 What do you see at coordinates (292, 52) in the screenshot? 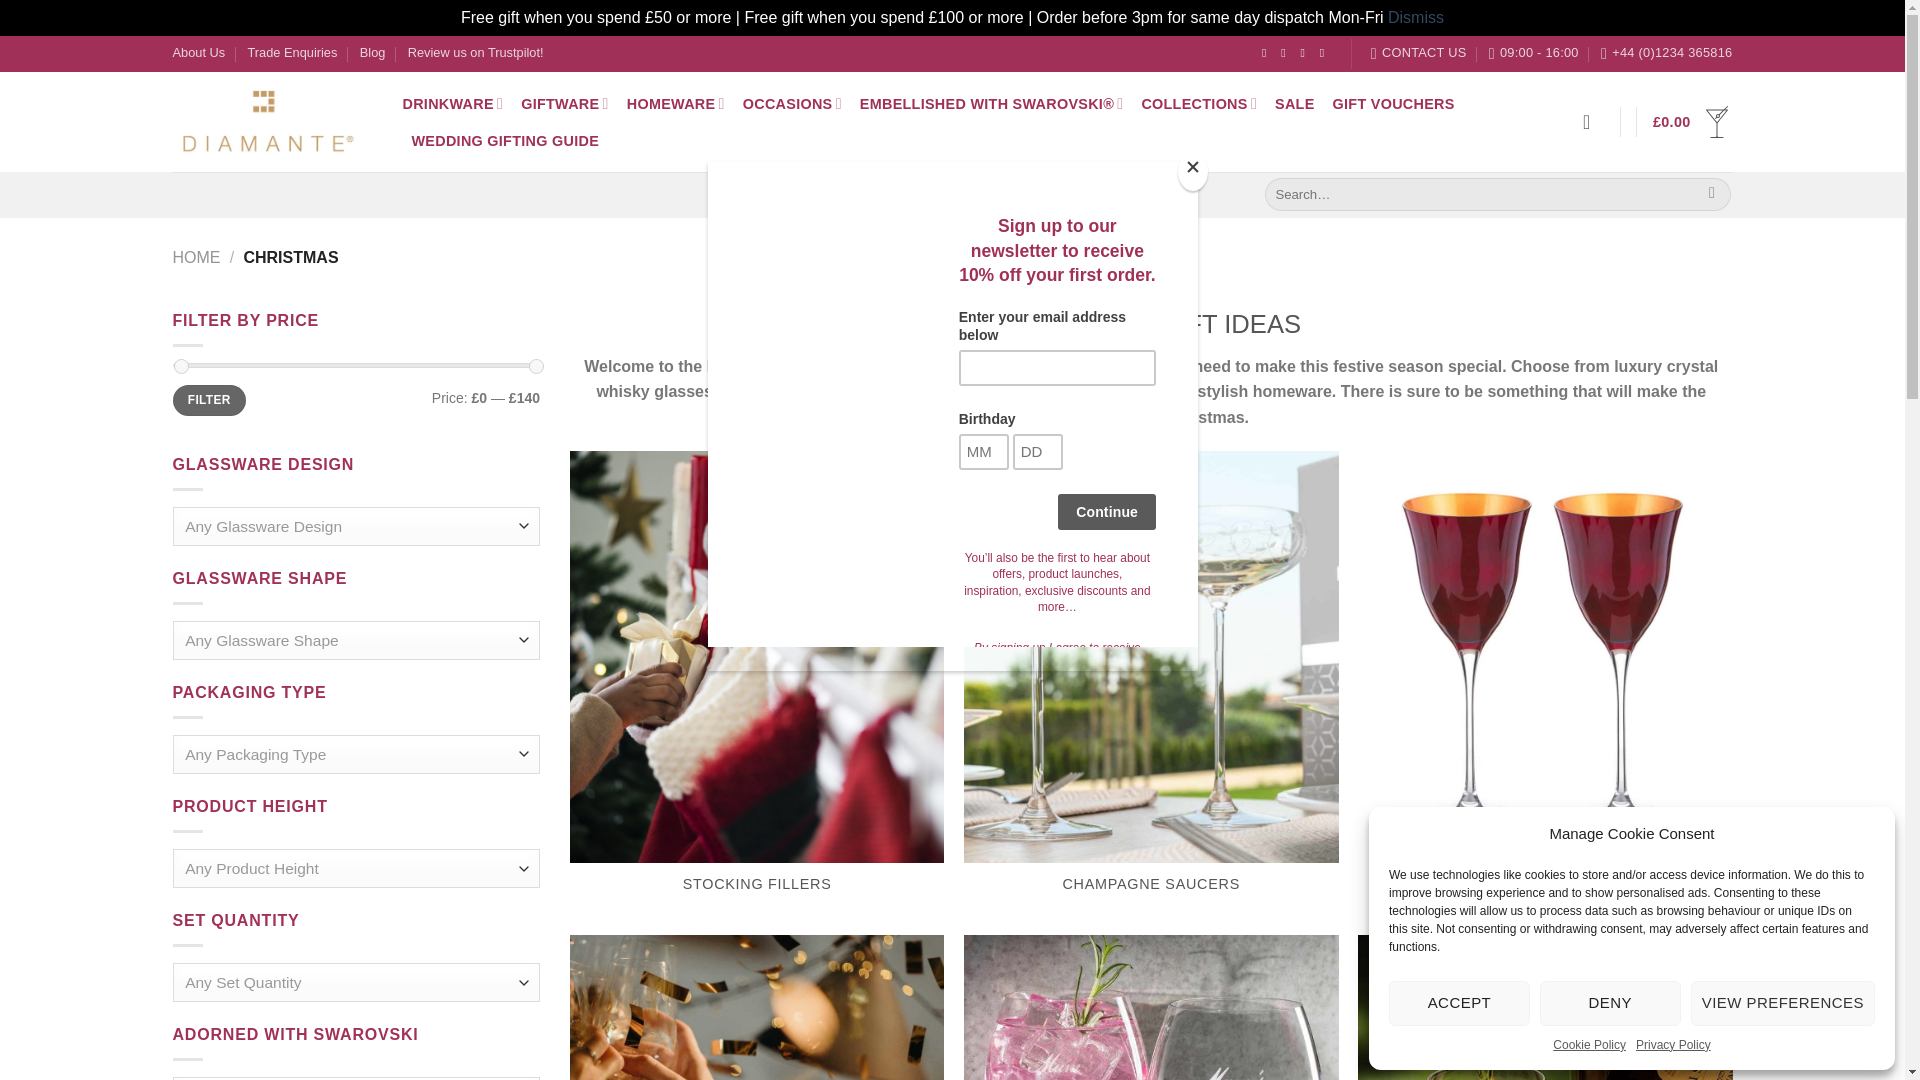
I see `Trade Enquiries` at bounding box center [292, 52].